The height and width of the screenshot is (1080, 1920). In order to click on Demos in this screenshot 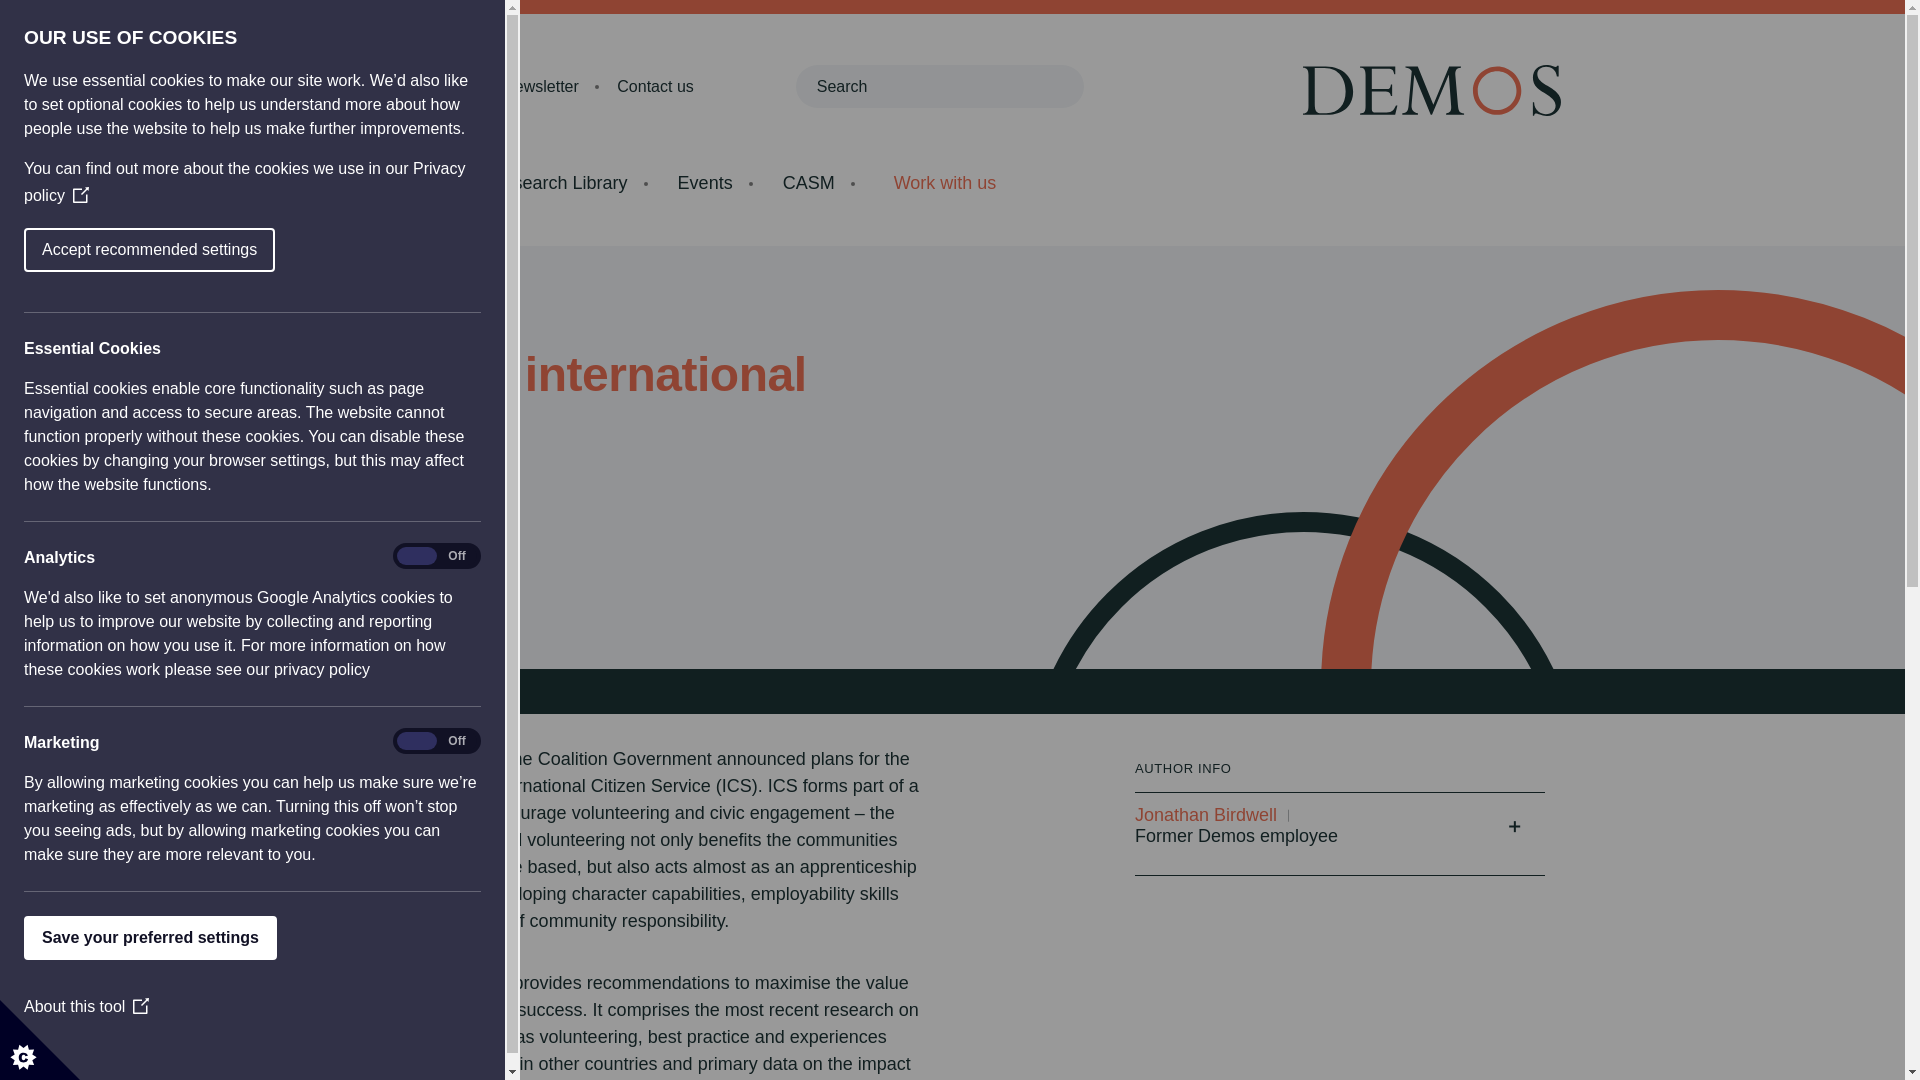, I will do `click(1442, 90)`.